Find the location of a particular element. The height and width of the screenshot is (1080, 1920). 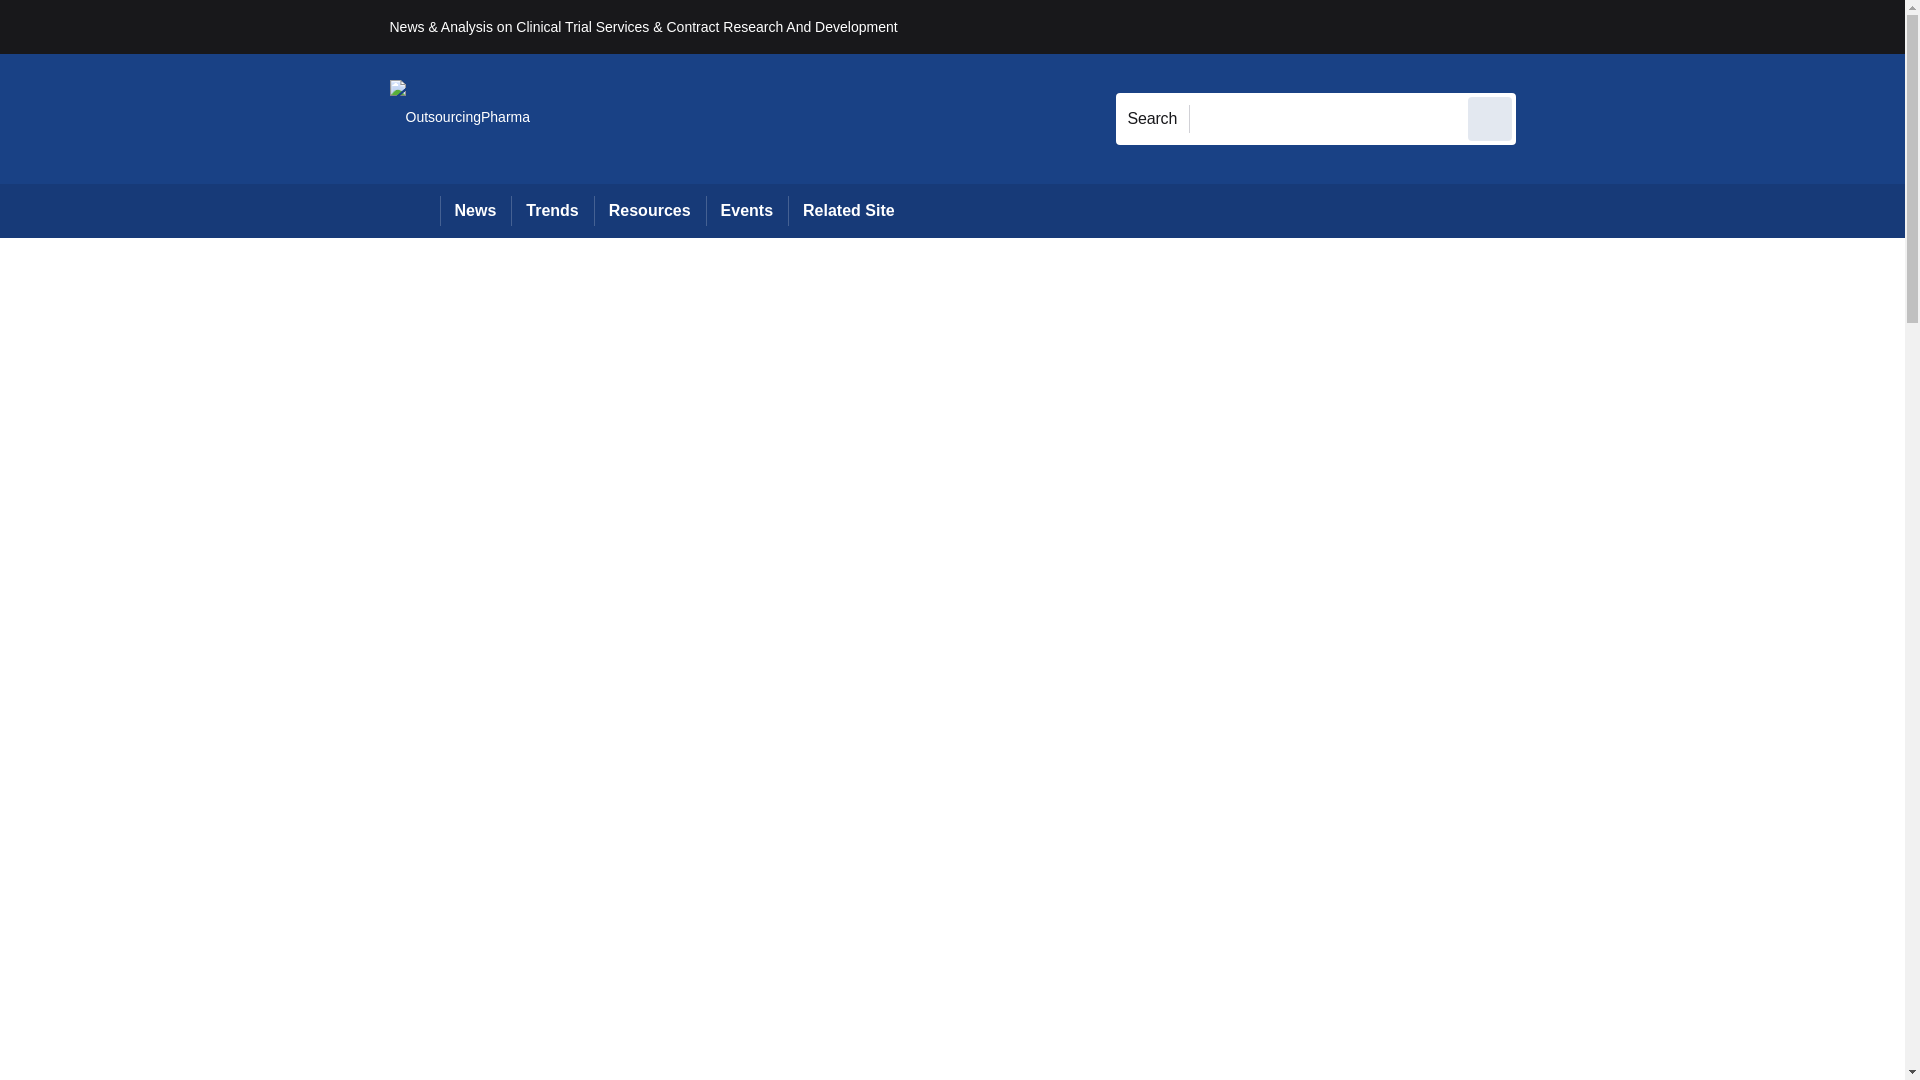

Sign in is located at coordinates (1545, 26).